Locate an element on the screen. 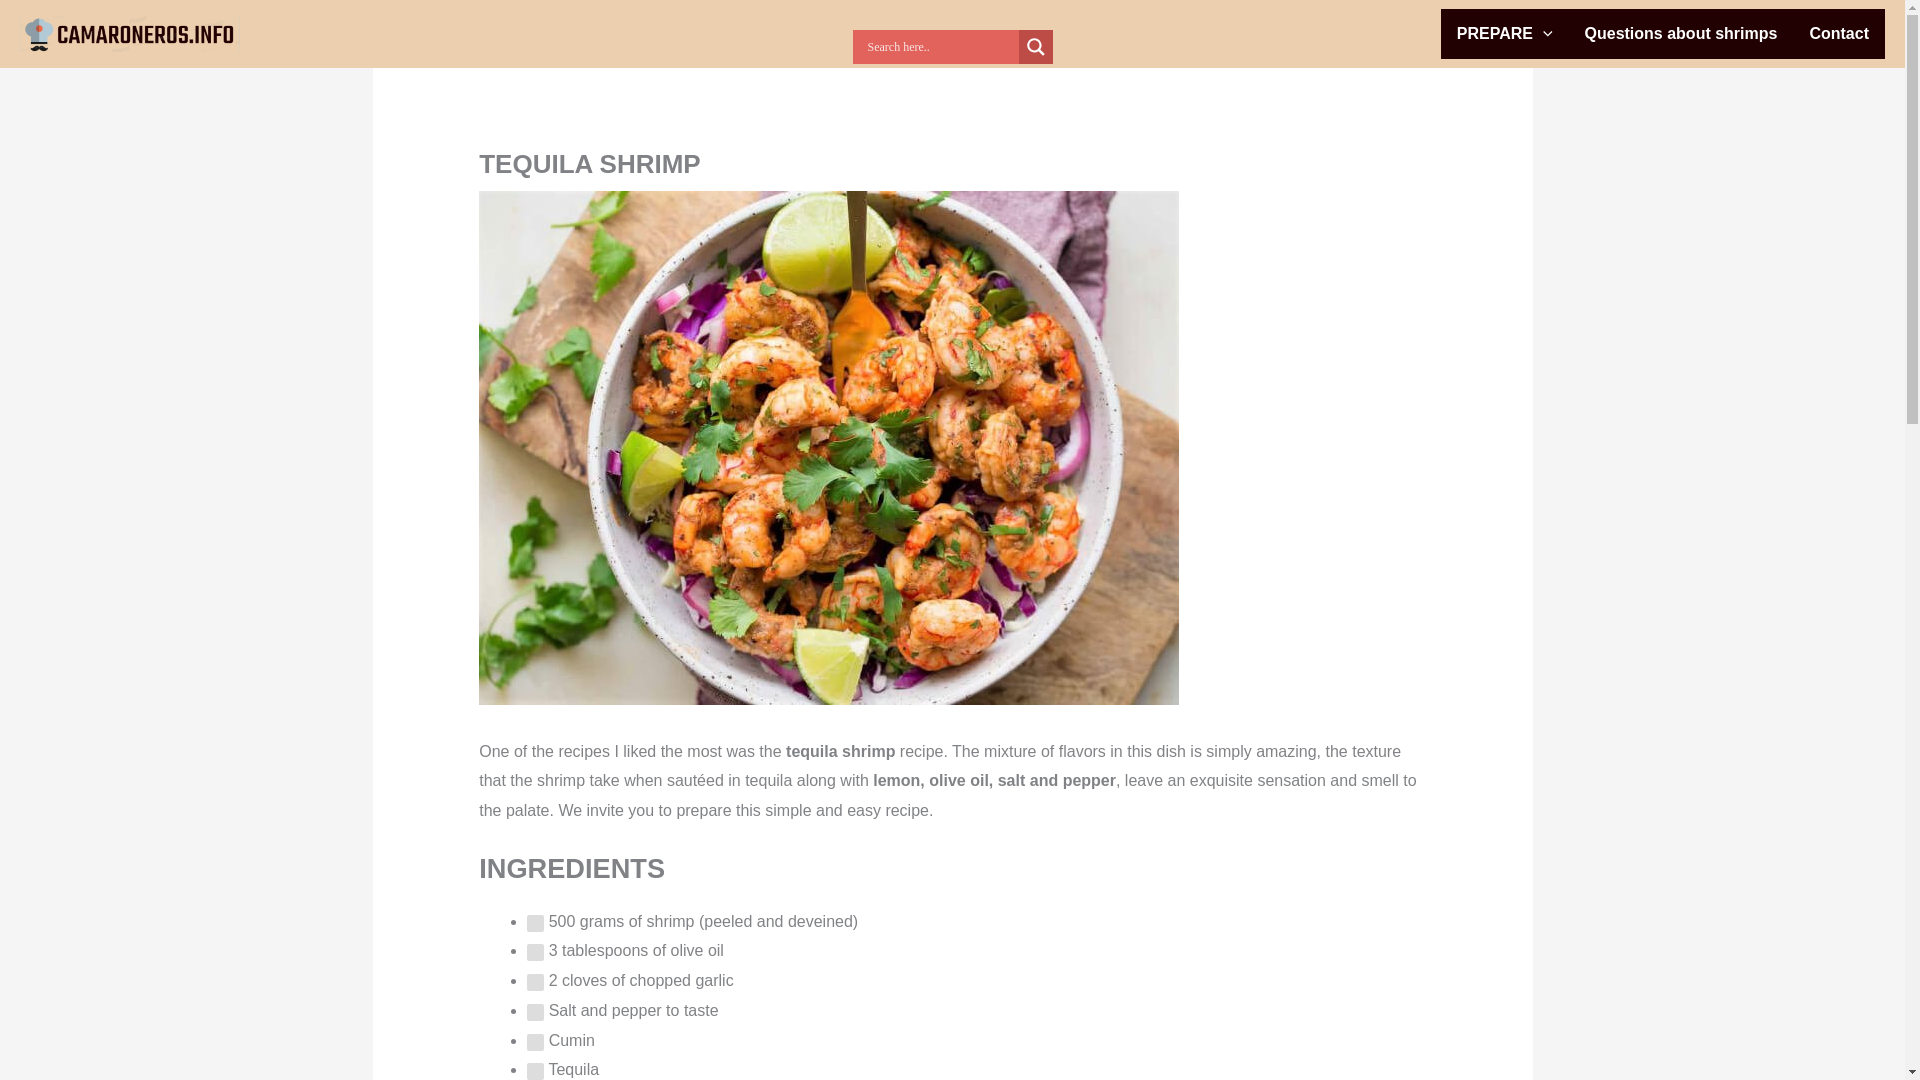 This screenshot has width=1920, height=1080. on is located at coordinates (534, 952).